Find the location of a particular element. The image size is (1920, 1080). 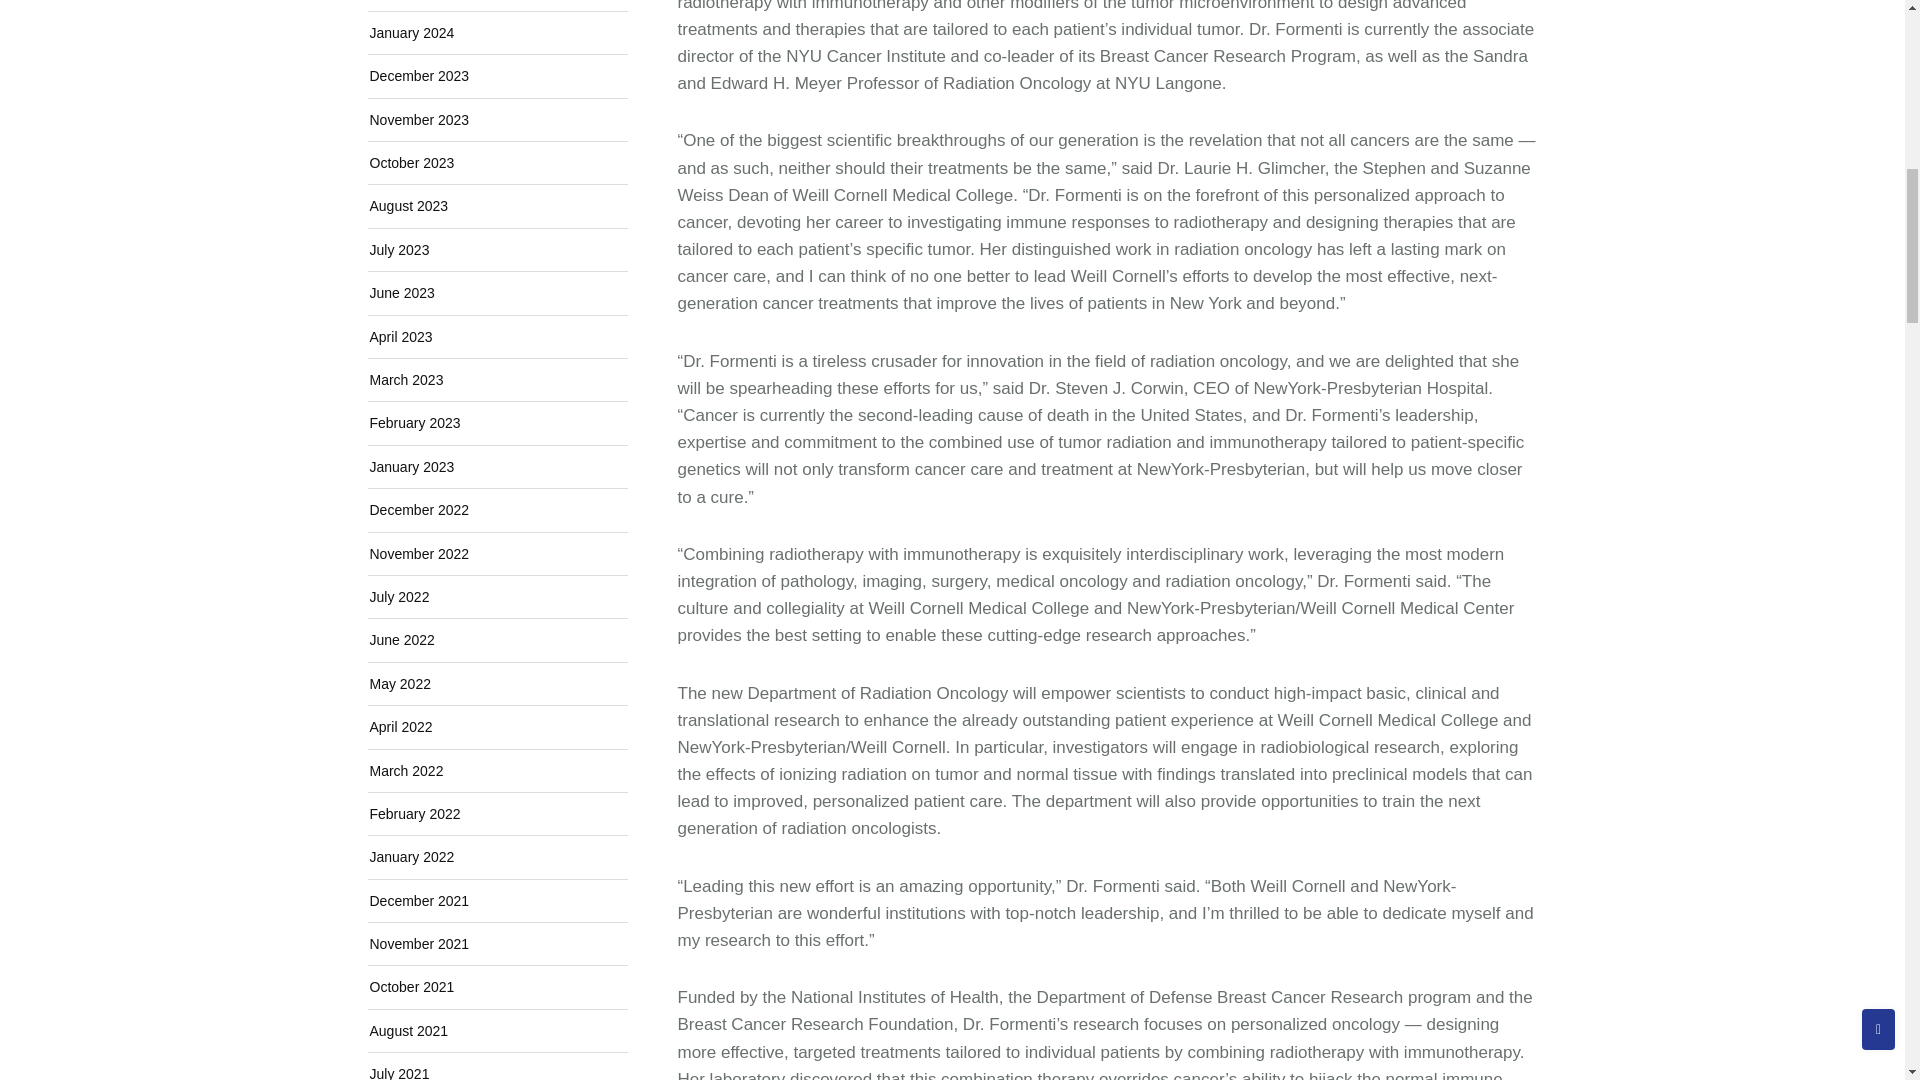

February 2023 is located at coordinates (415, 422).